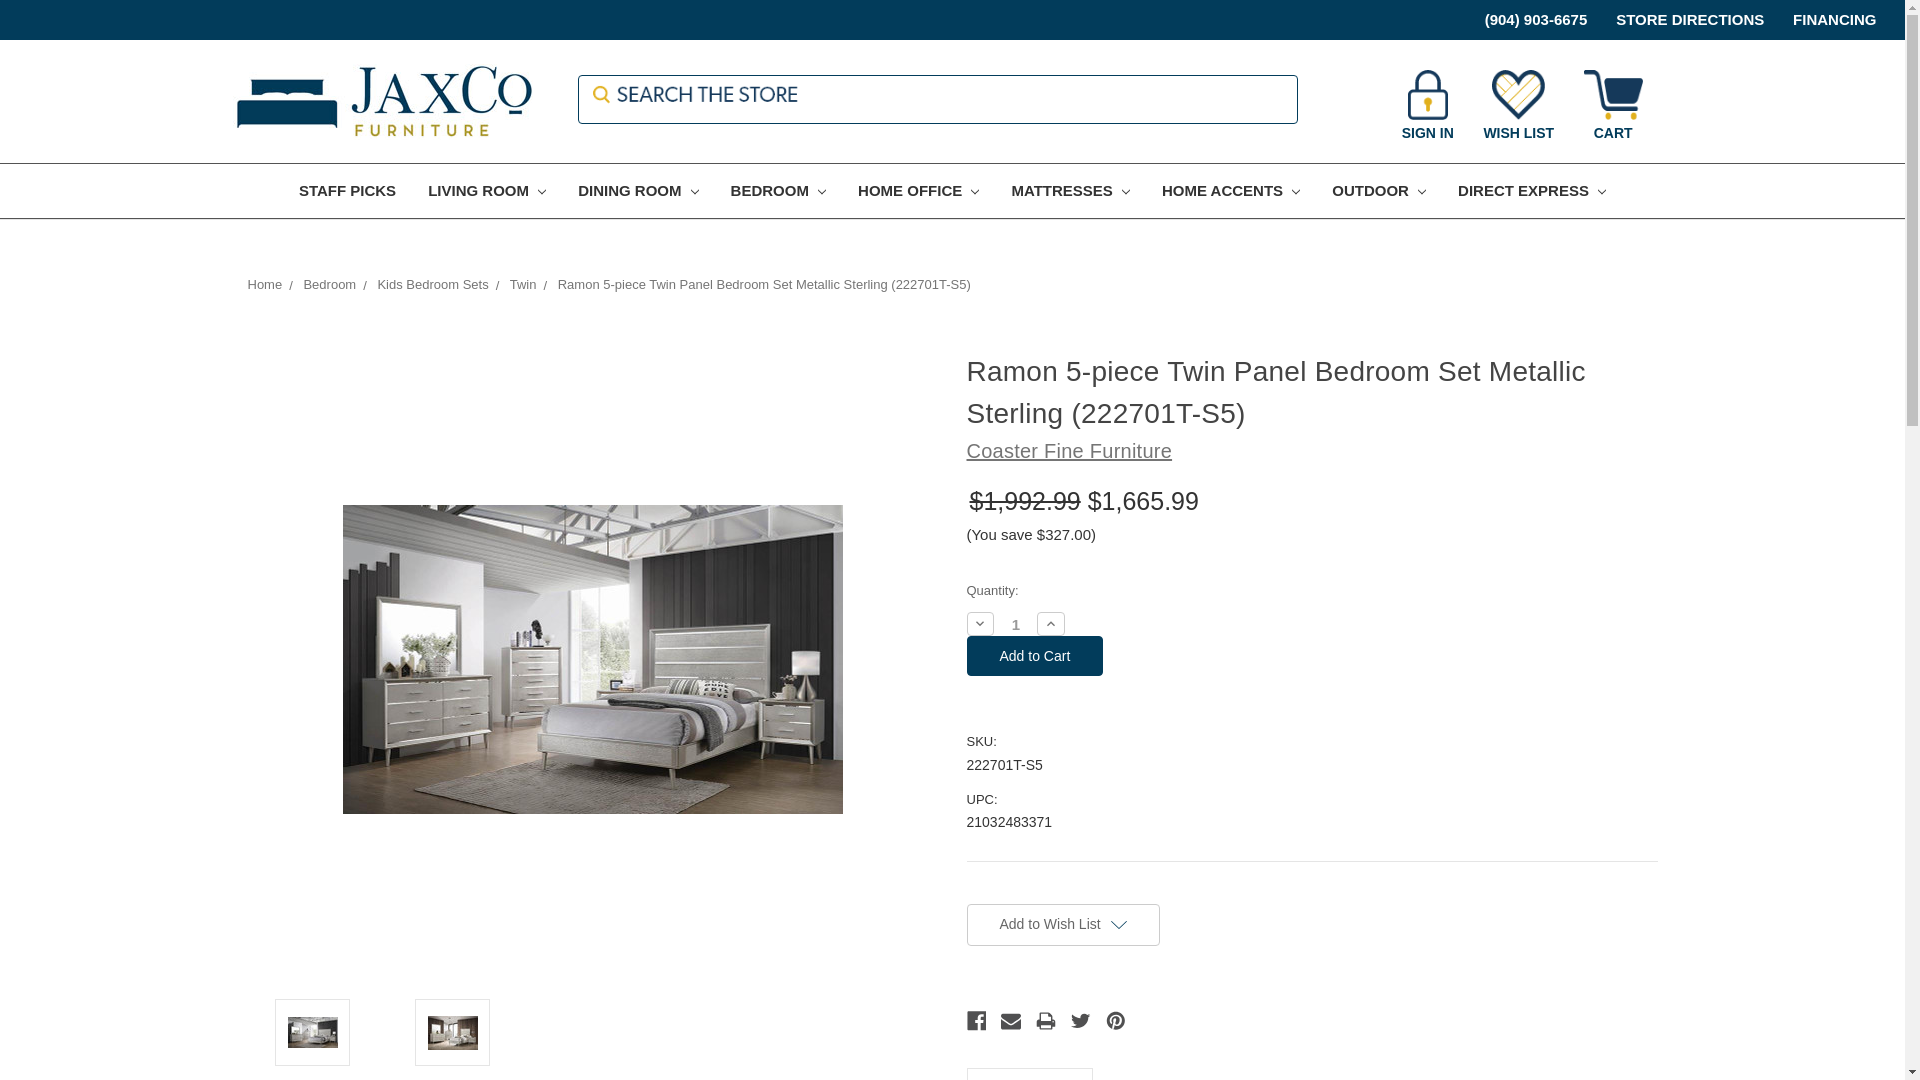  Describe the element at coordinates (487, 192) in the screenshot. I see `LIVING ROOM` at that location.